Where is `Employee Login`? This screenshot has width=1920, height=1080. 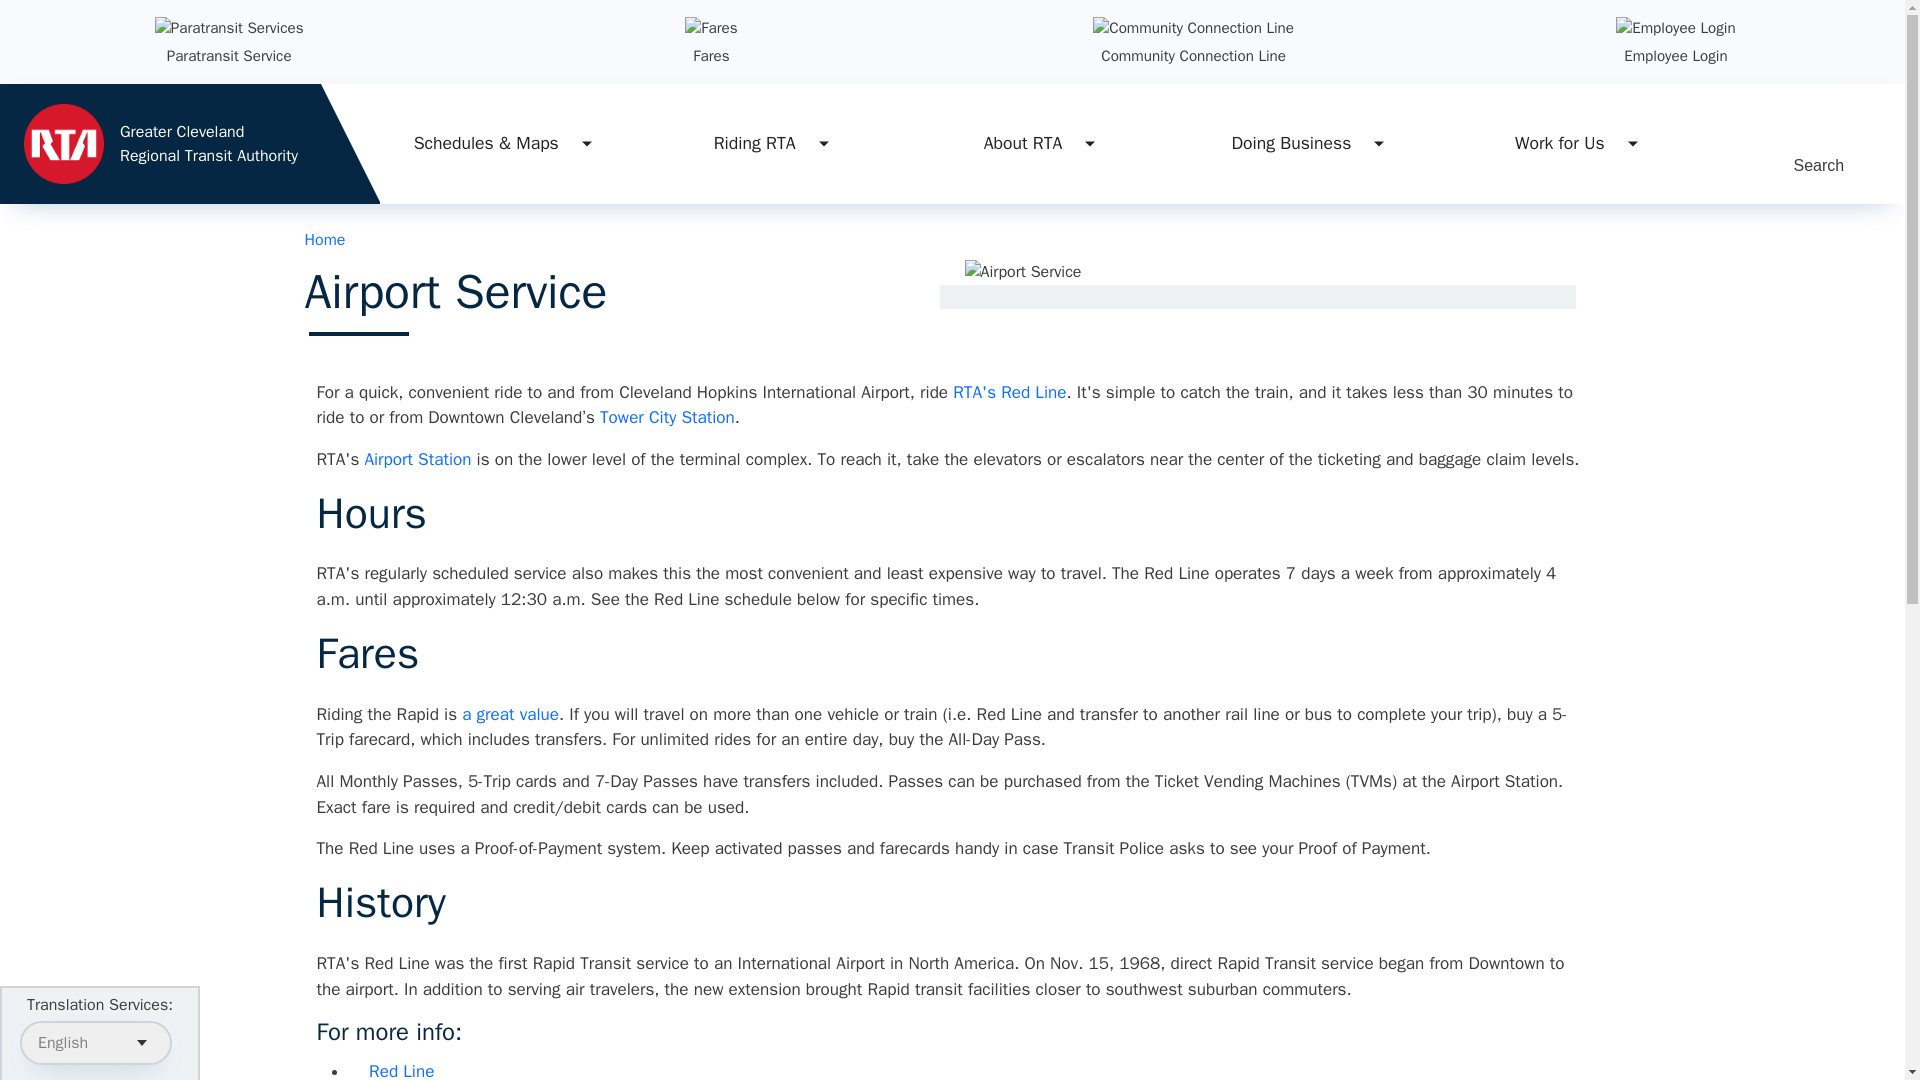
Employee Login is located at coordinates (1675, 56).